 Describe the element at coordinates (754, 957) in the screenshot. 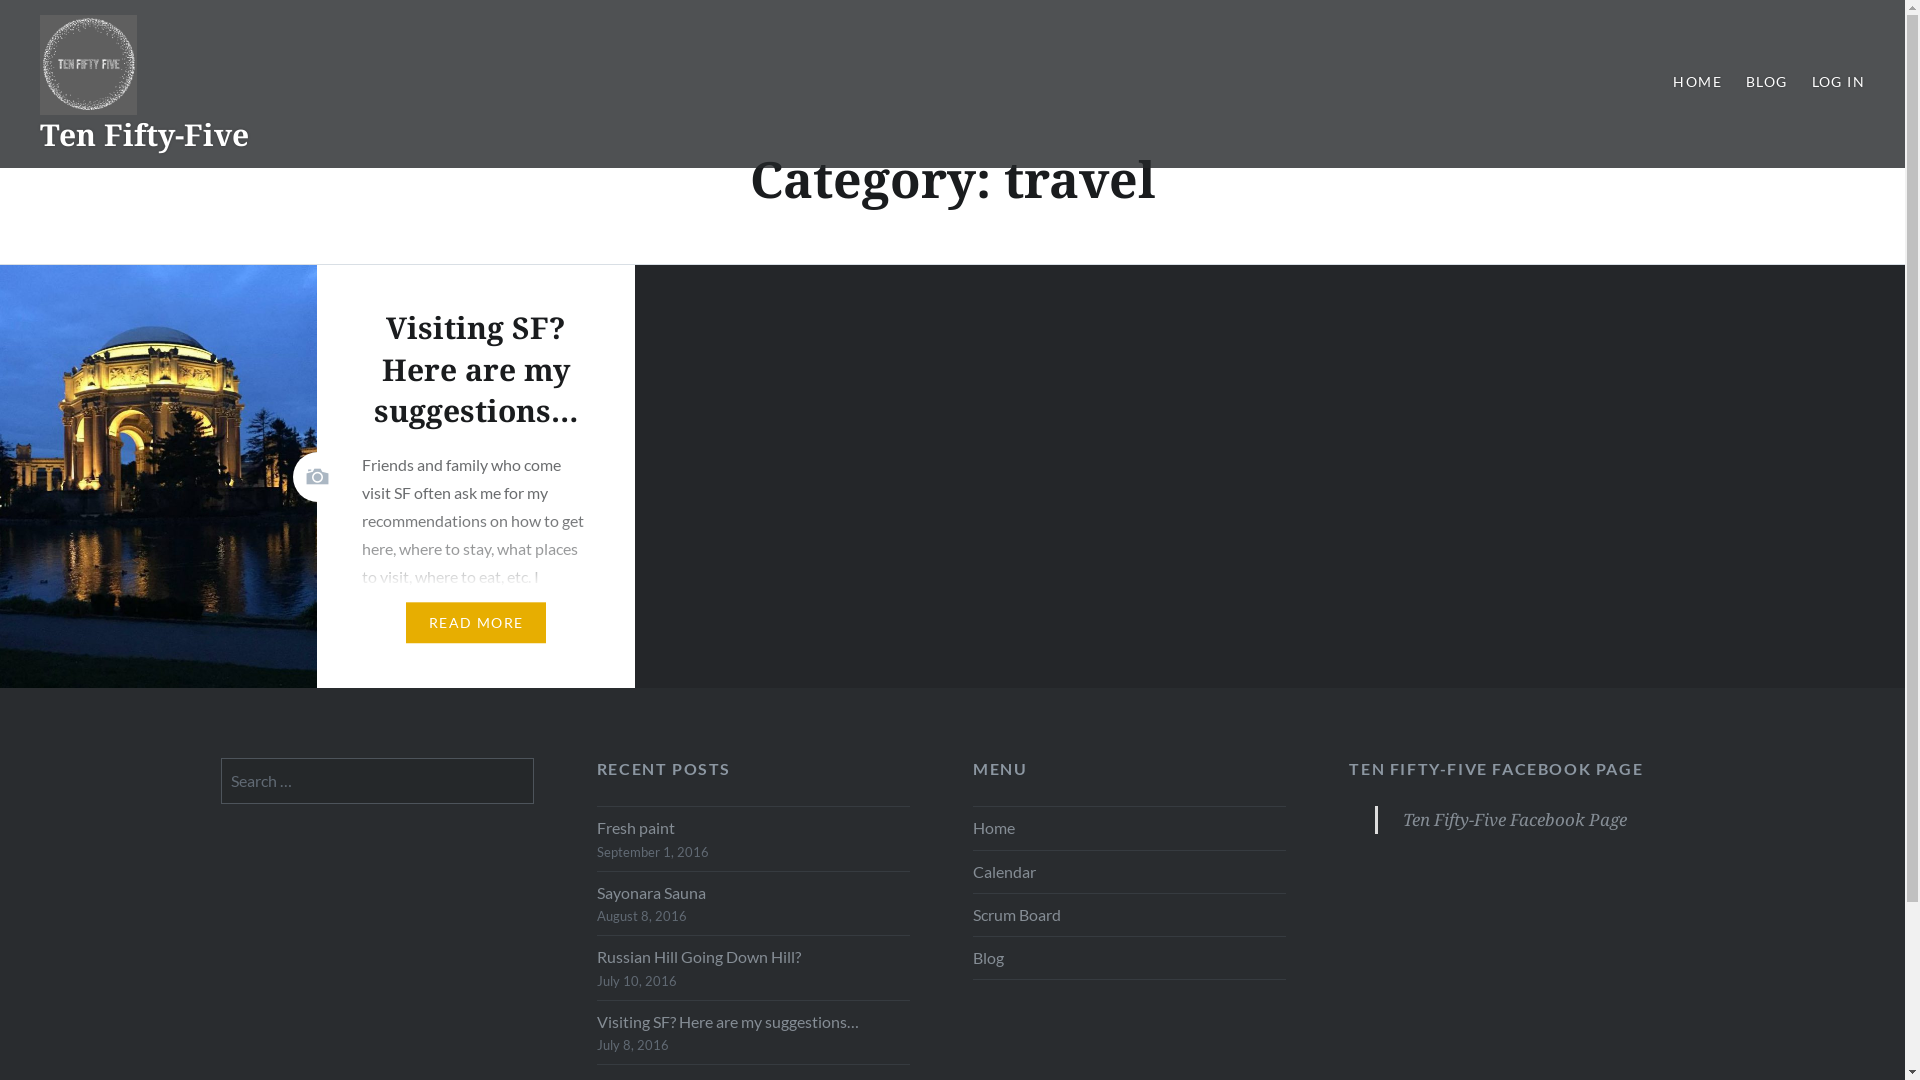

I see `Russian Hill Going Down Hill?` at that location.